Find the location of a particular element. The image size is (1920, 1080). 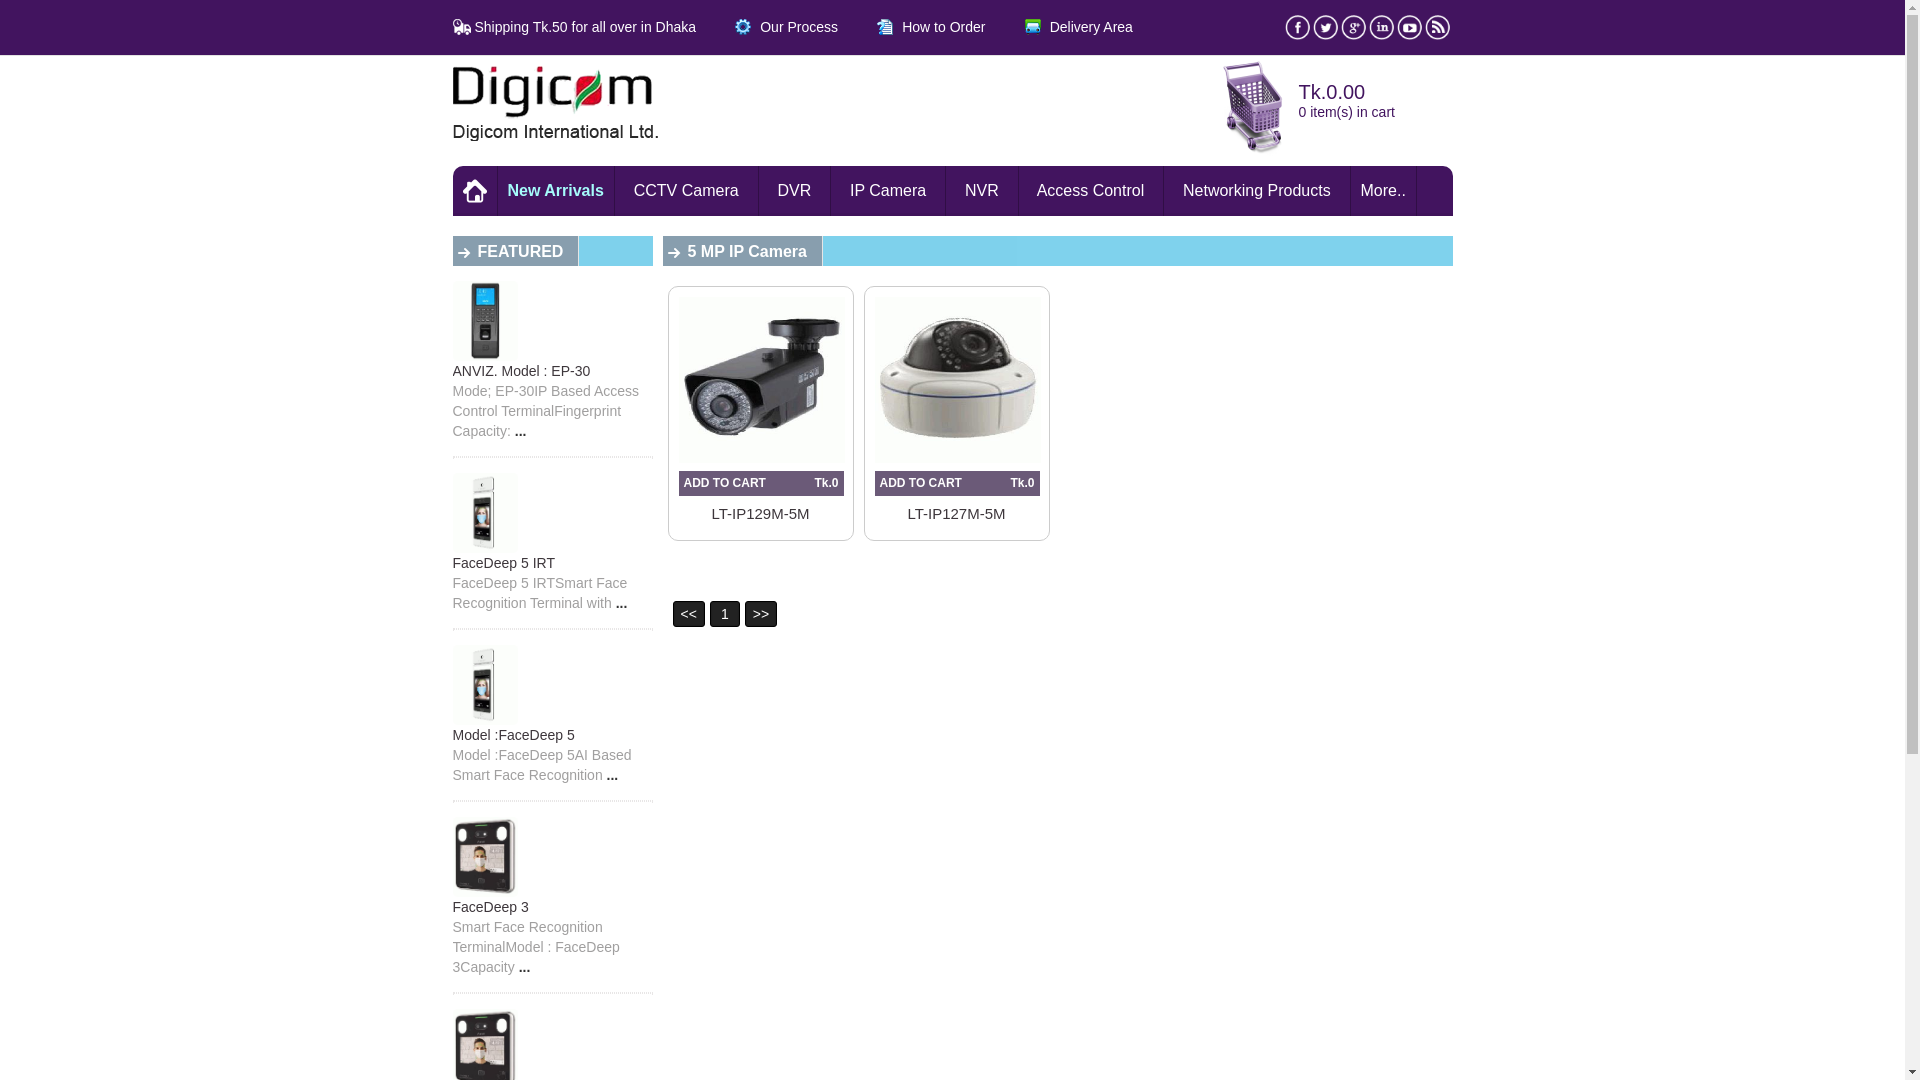

  DVR   is located at coordinates (796, 191).